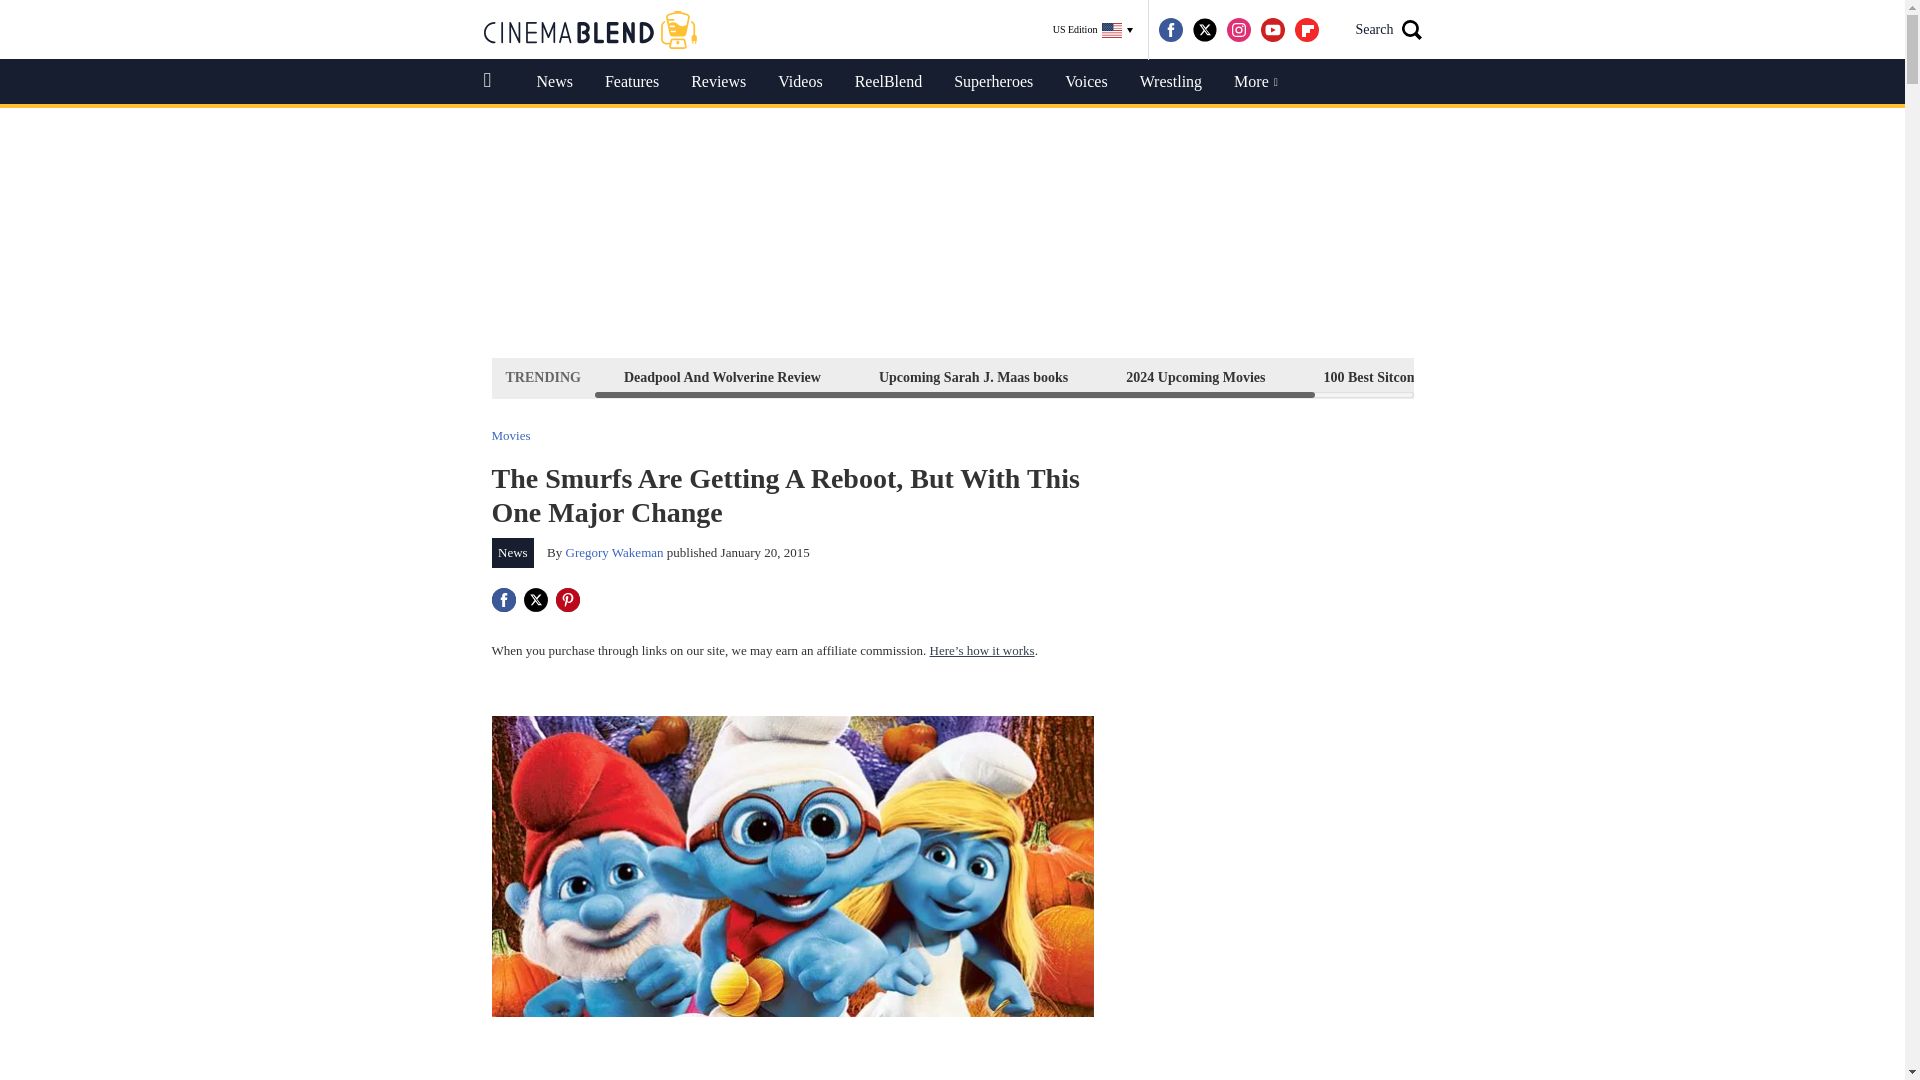 The width and height of the screenshot is (1920, 1080). What do you see at coordinates (1411, 377) in the screenshot?
I see `100 Best Sitcoms Of All Time` at bounding box center [1411, 377].